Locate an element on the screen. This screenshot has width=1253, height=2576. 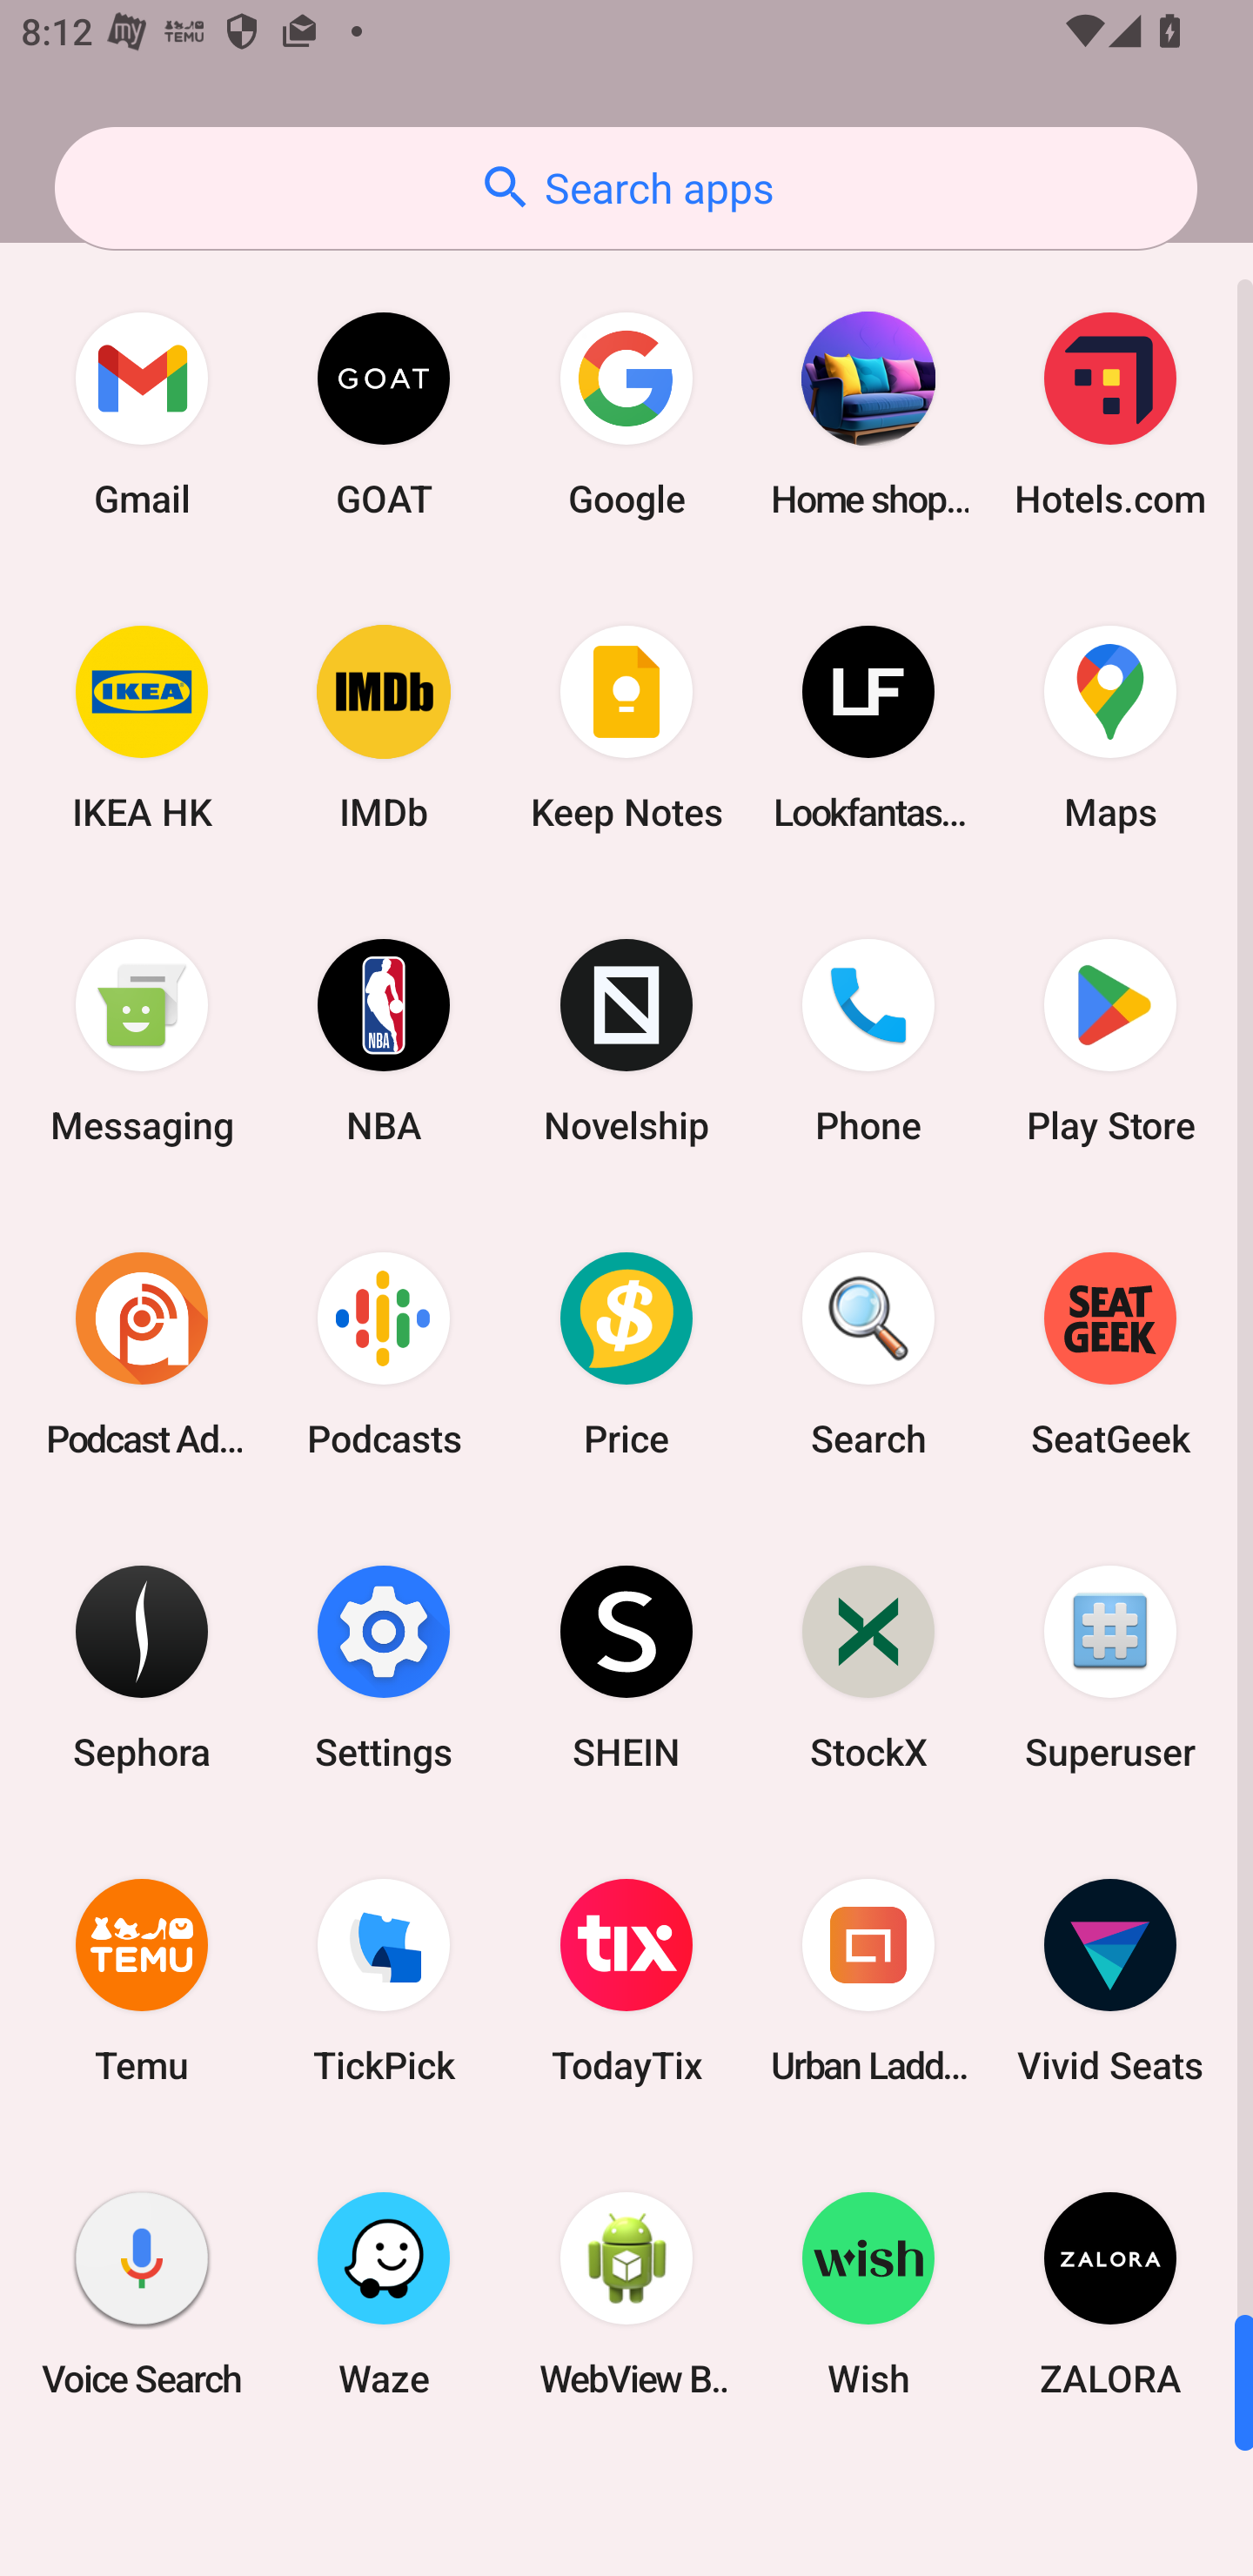
ZALORA is located at coordinates (1110, 2293).